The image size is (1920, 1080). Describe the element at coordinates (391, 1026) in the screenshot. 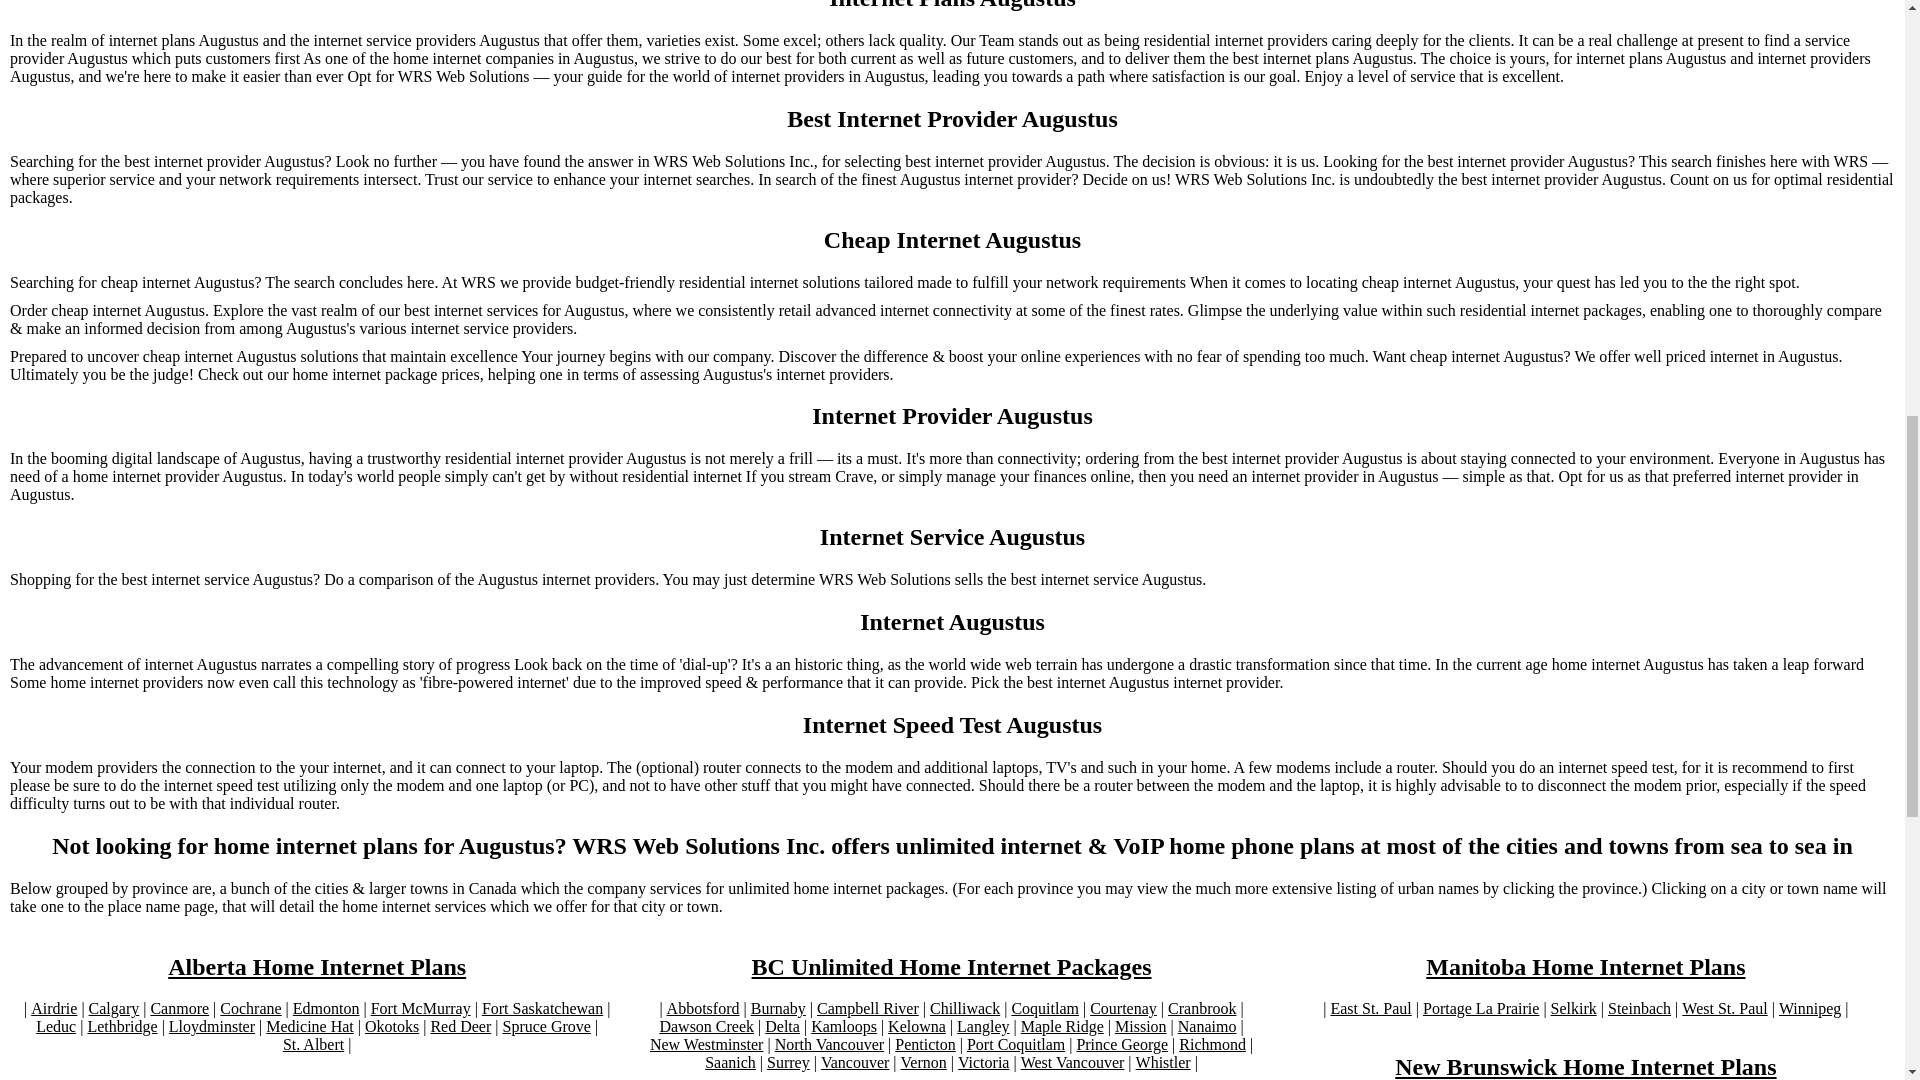

I see `Okotoks` at that location.